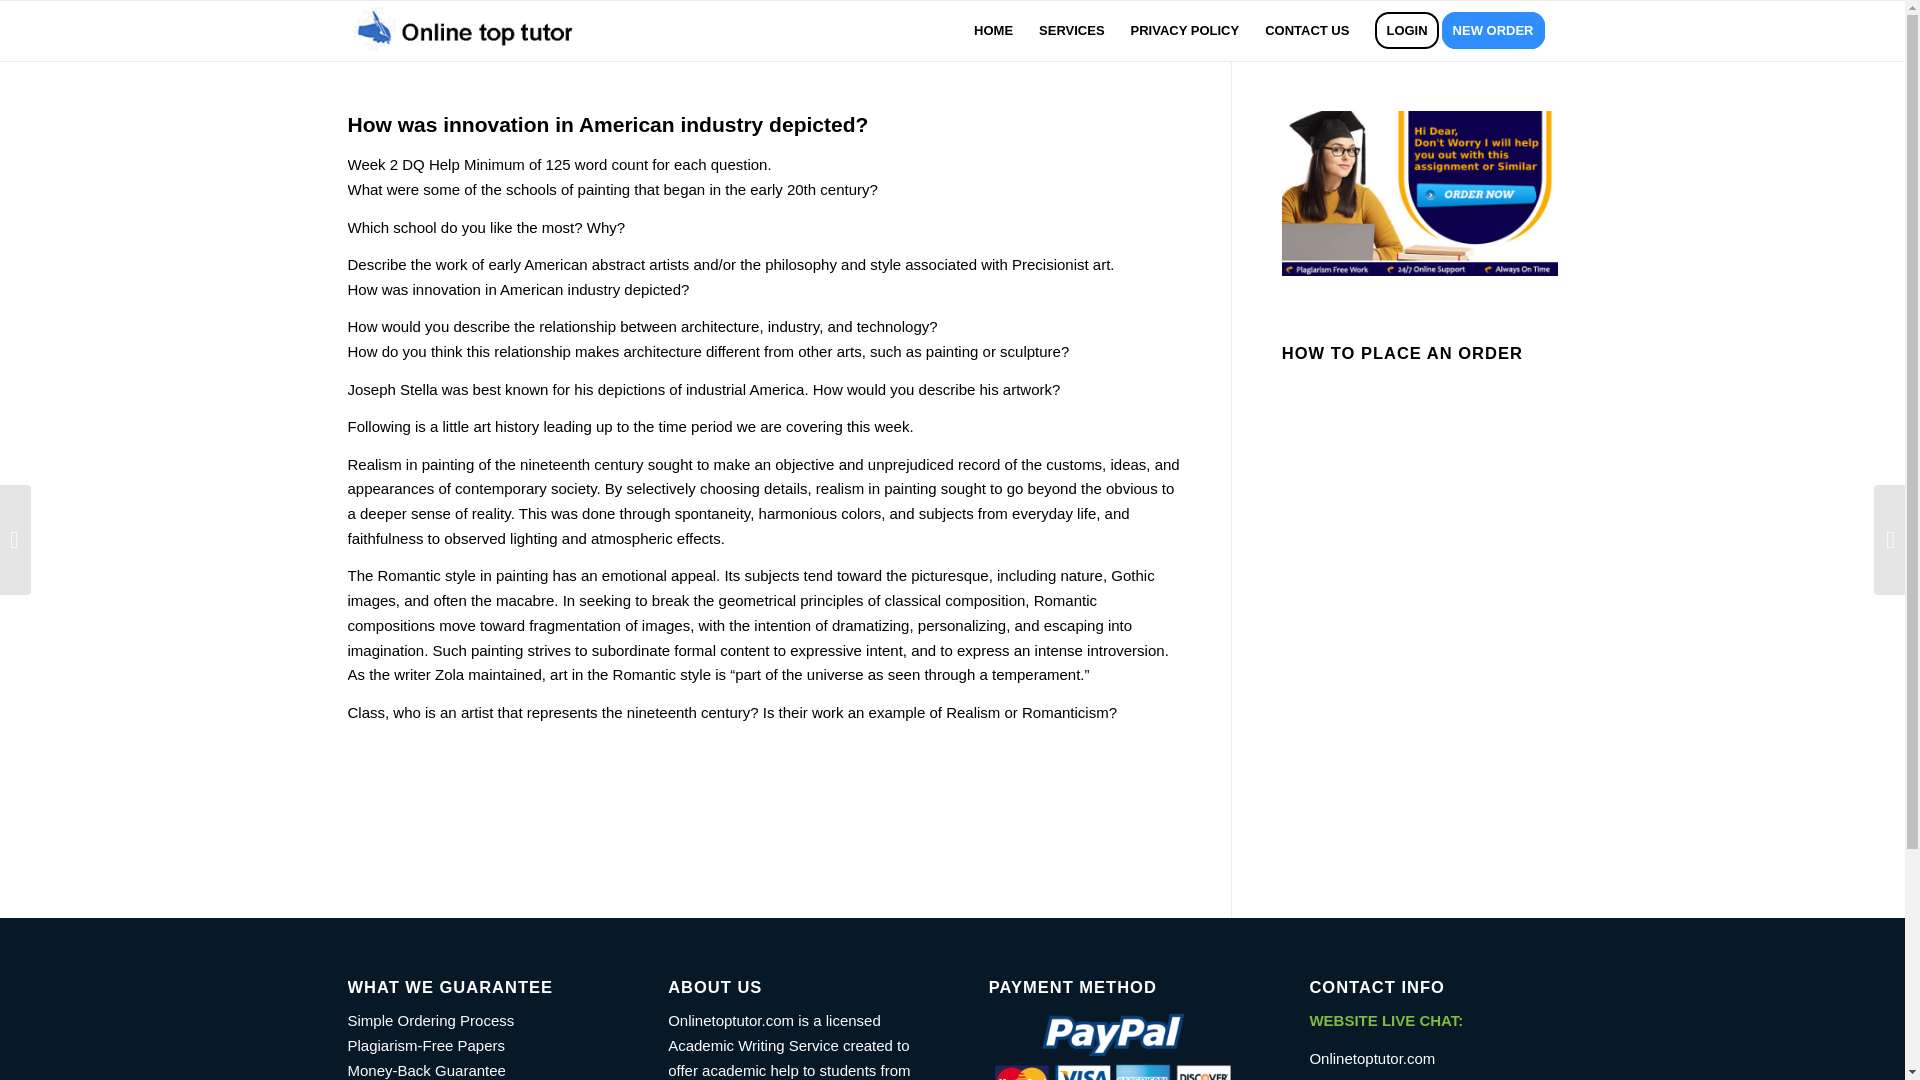 The image size is (1920, 1080). Describe the element at coordinates (993, 30) in the screenshot. I see `HOME` at that location.